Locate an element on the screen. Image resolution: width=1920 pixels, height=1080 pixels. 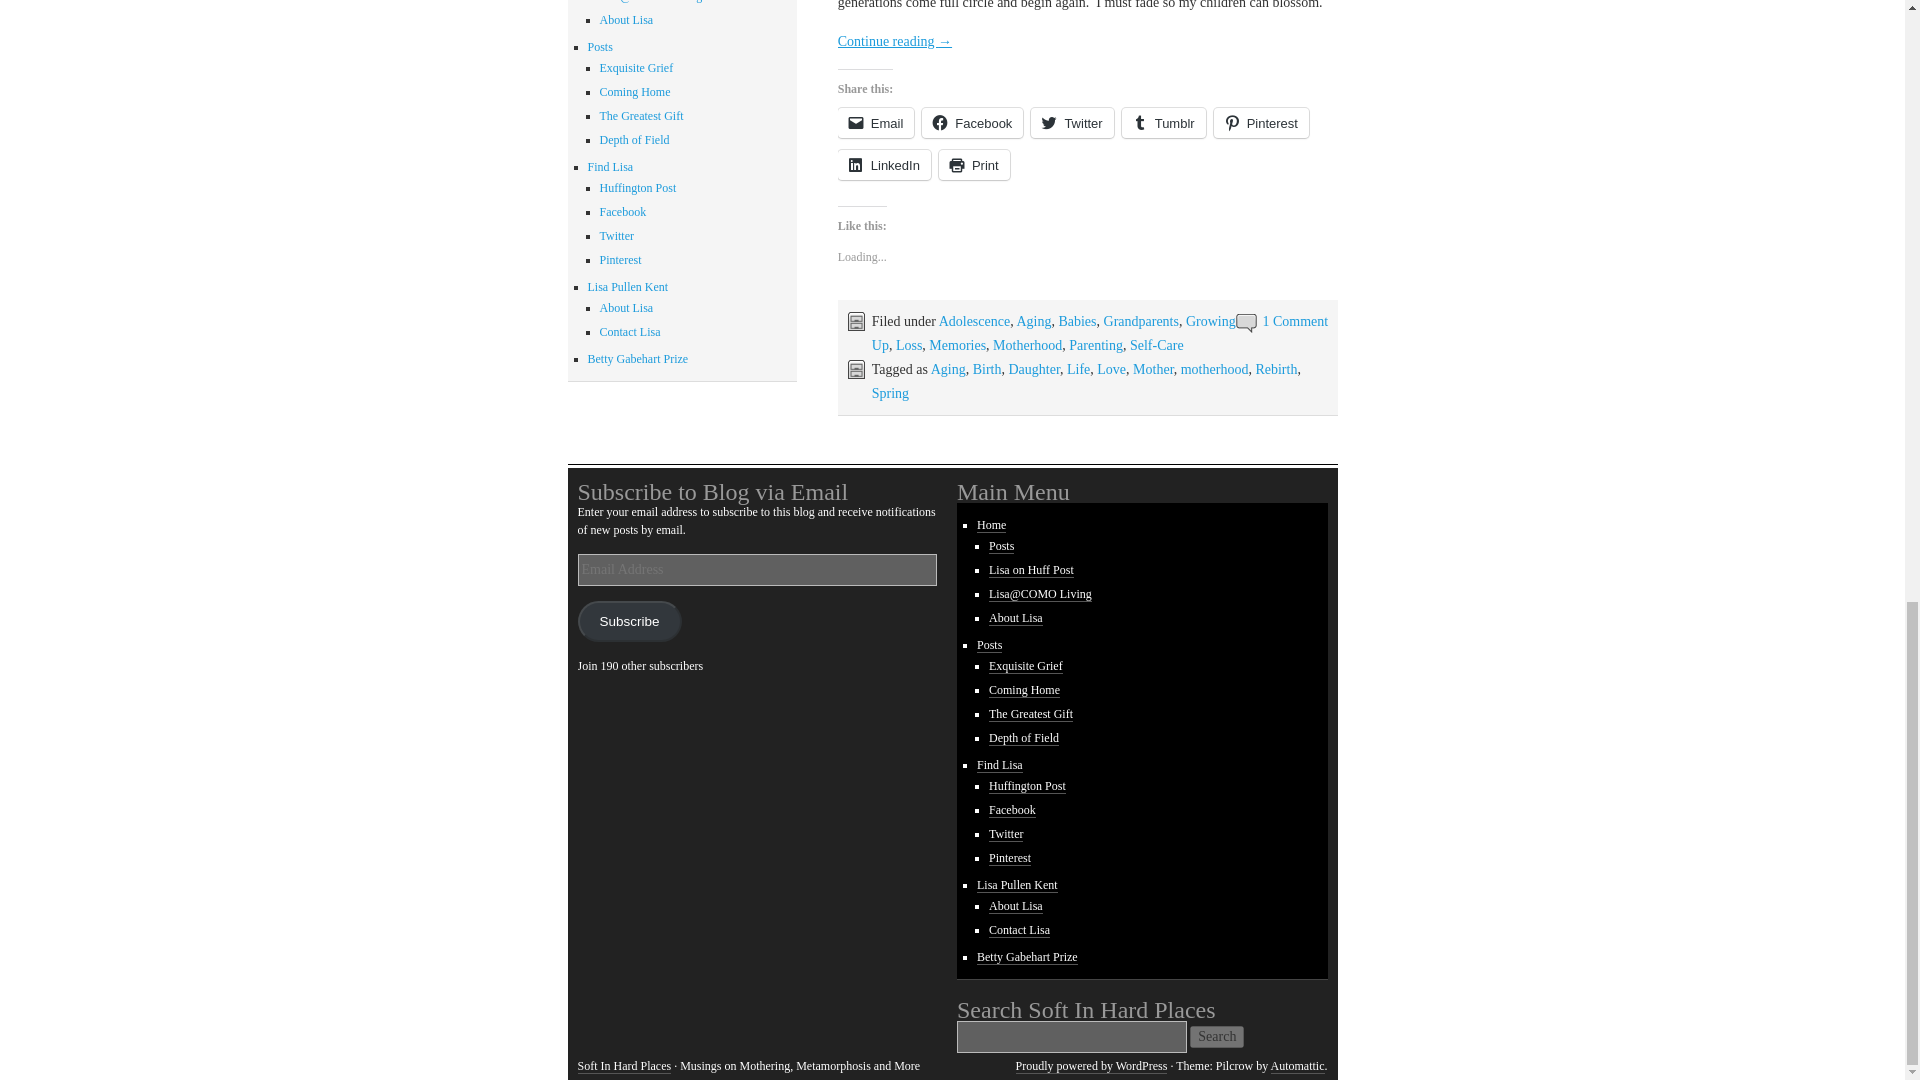
Click to share on Pinterest is located at coordinates (1261, 123).